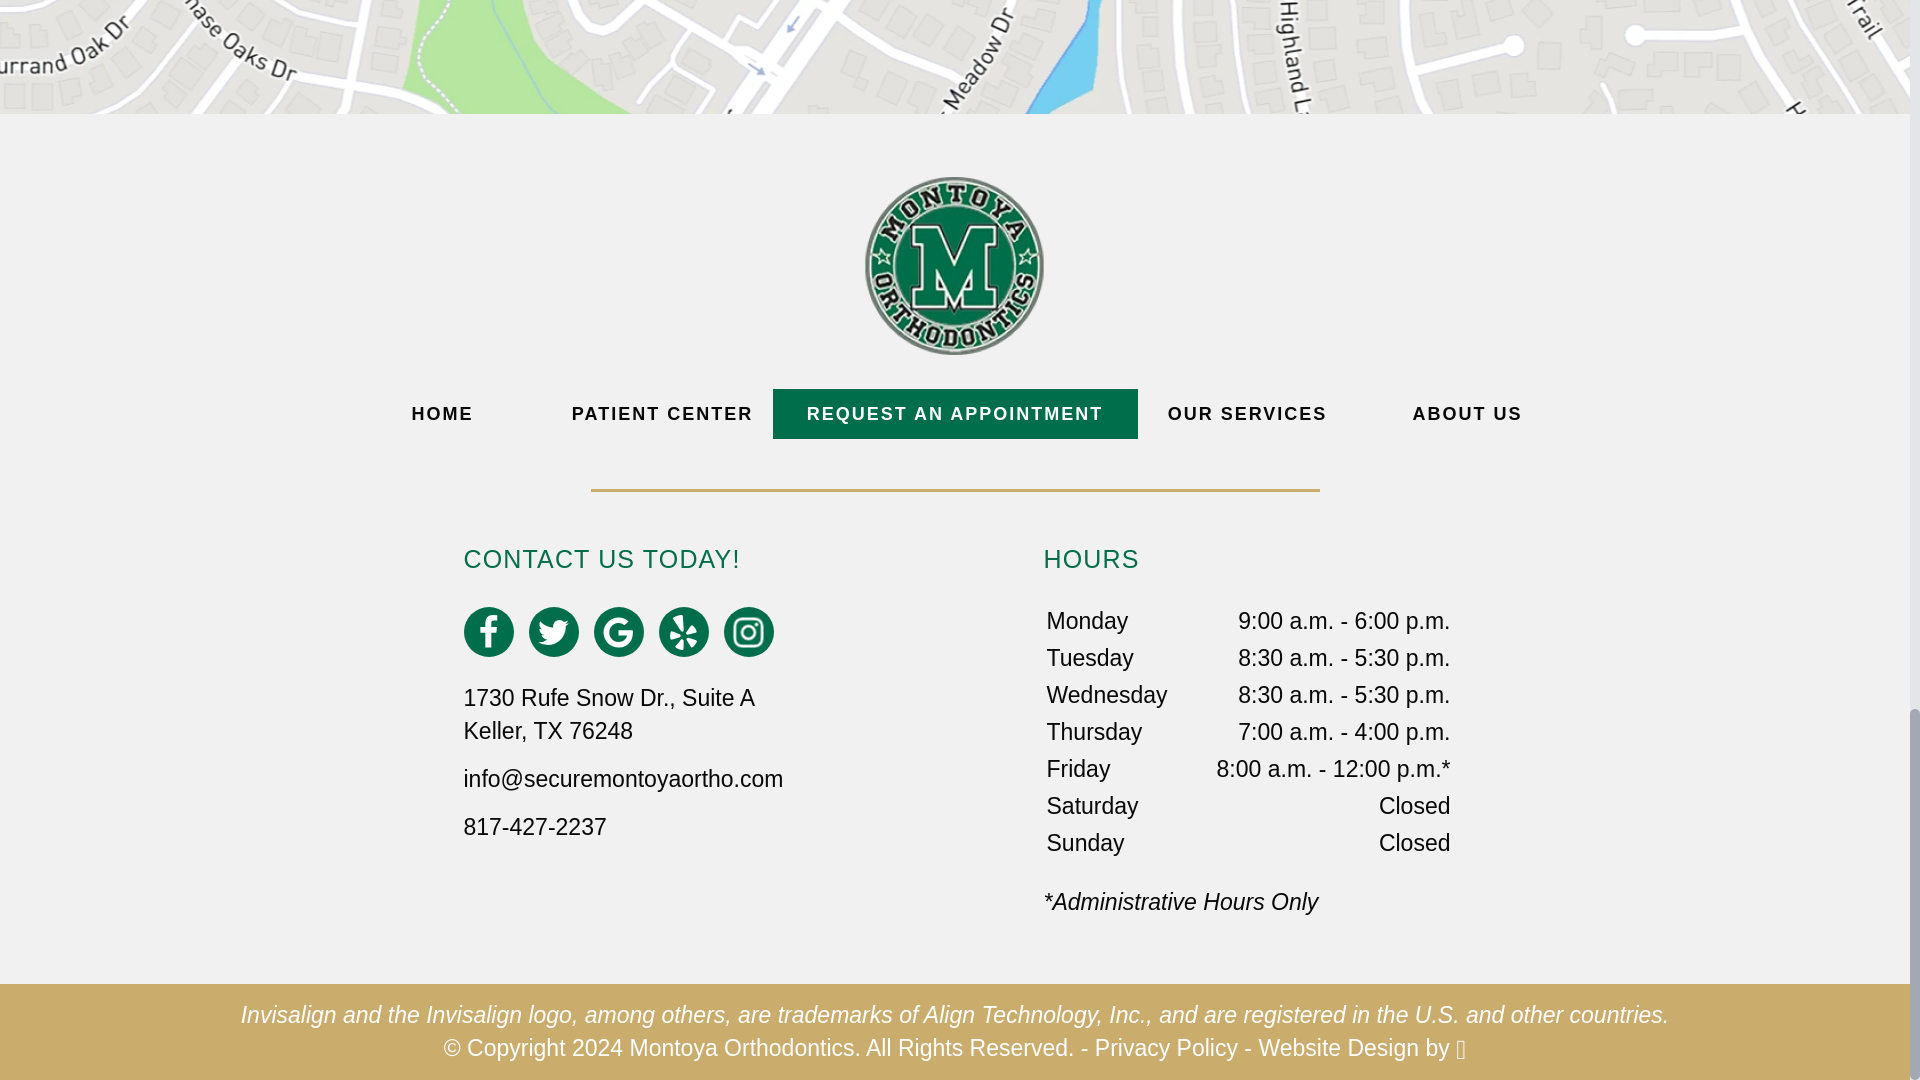 Image resolution: width=1920 pixels, height=1080 pixels. Describe the element at coordinates (683, 632) in the screenshot. I see `Yelp icon` at that location.